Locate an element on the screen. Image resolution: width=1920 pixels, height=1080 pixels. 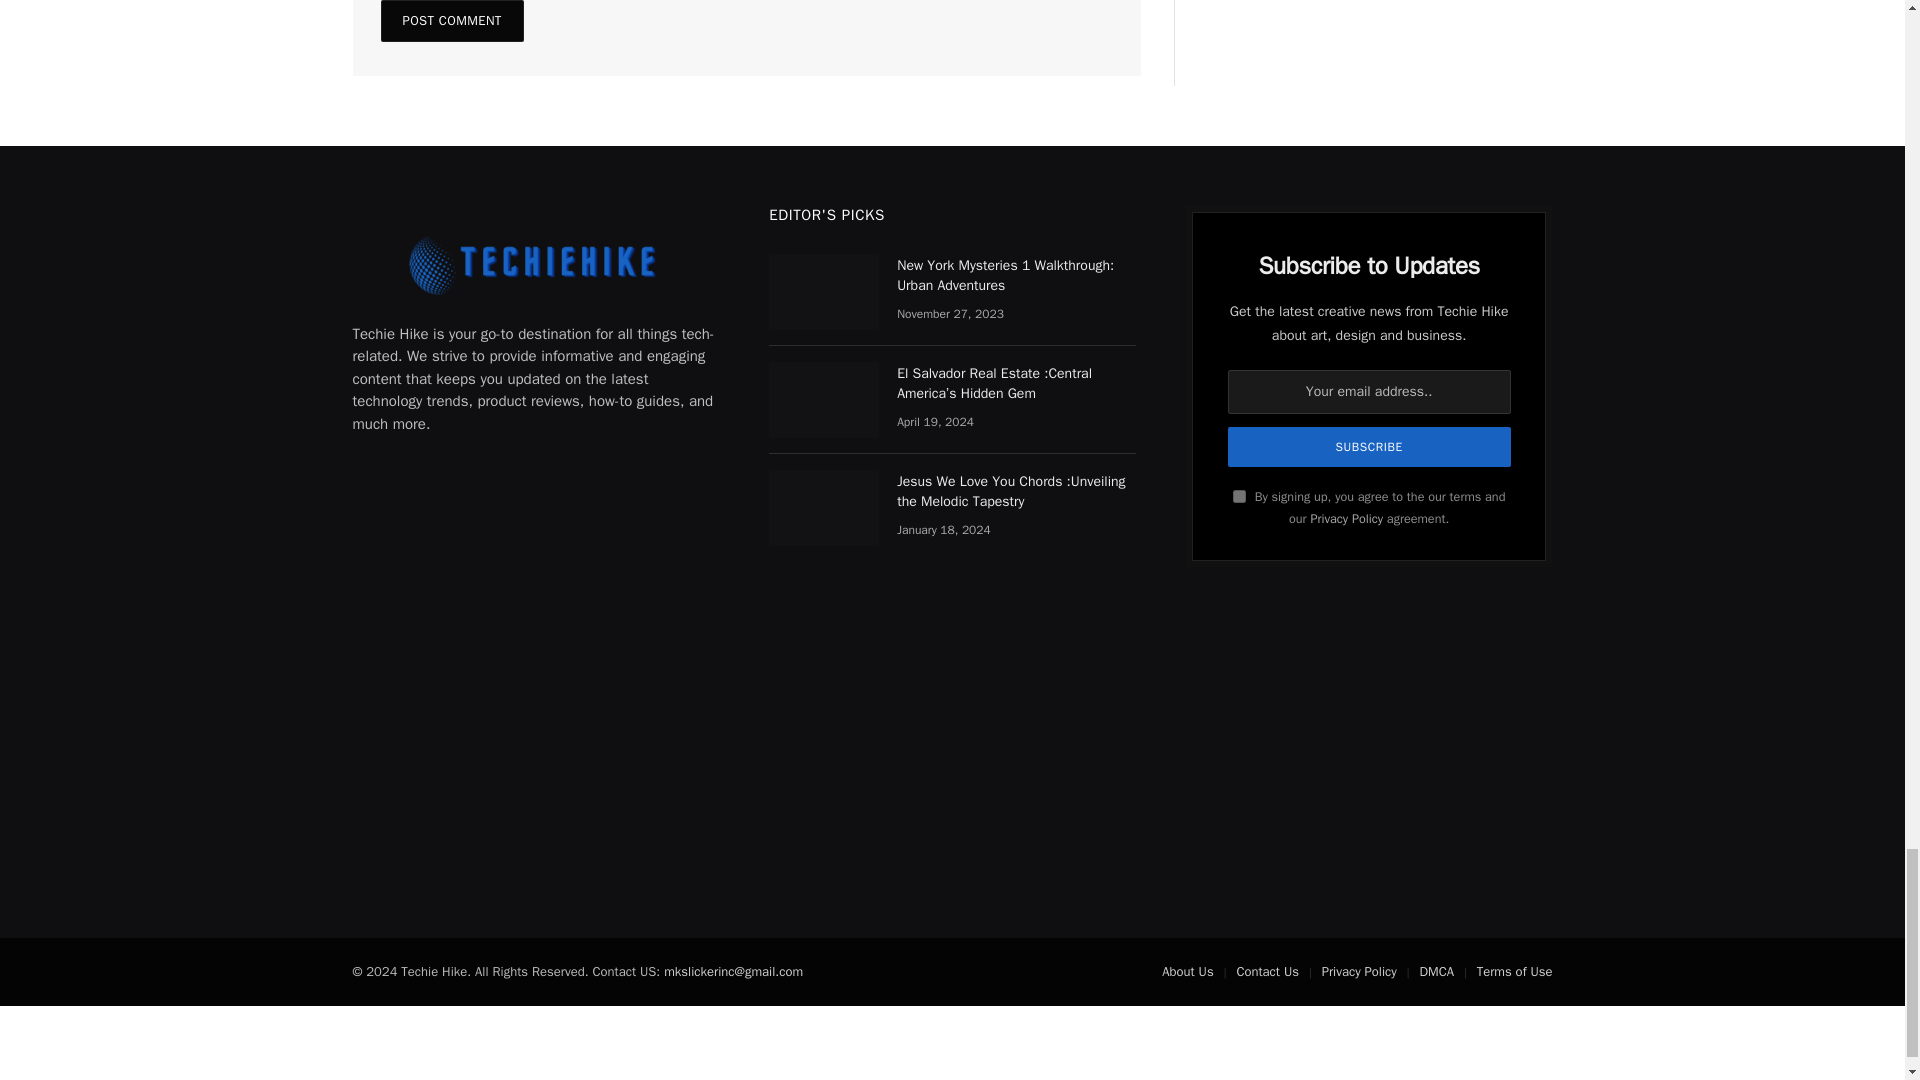
Subscribe is located at coordinates (1370, 446).